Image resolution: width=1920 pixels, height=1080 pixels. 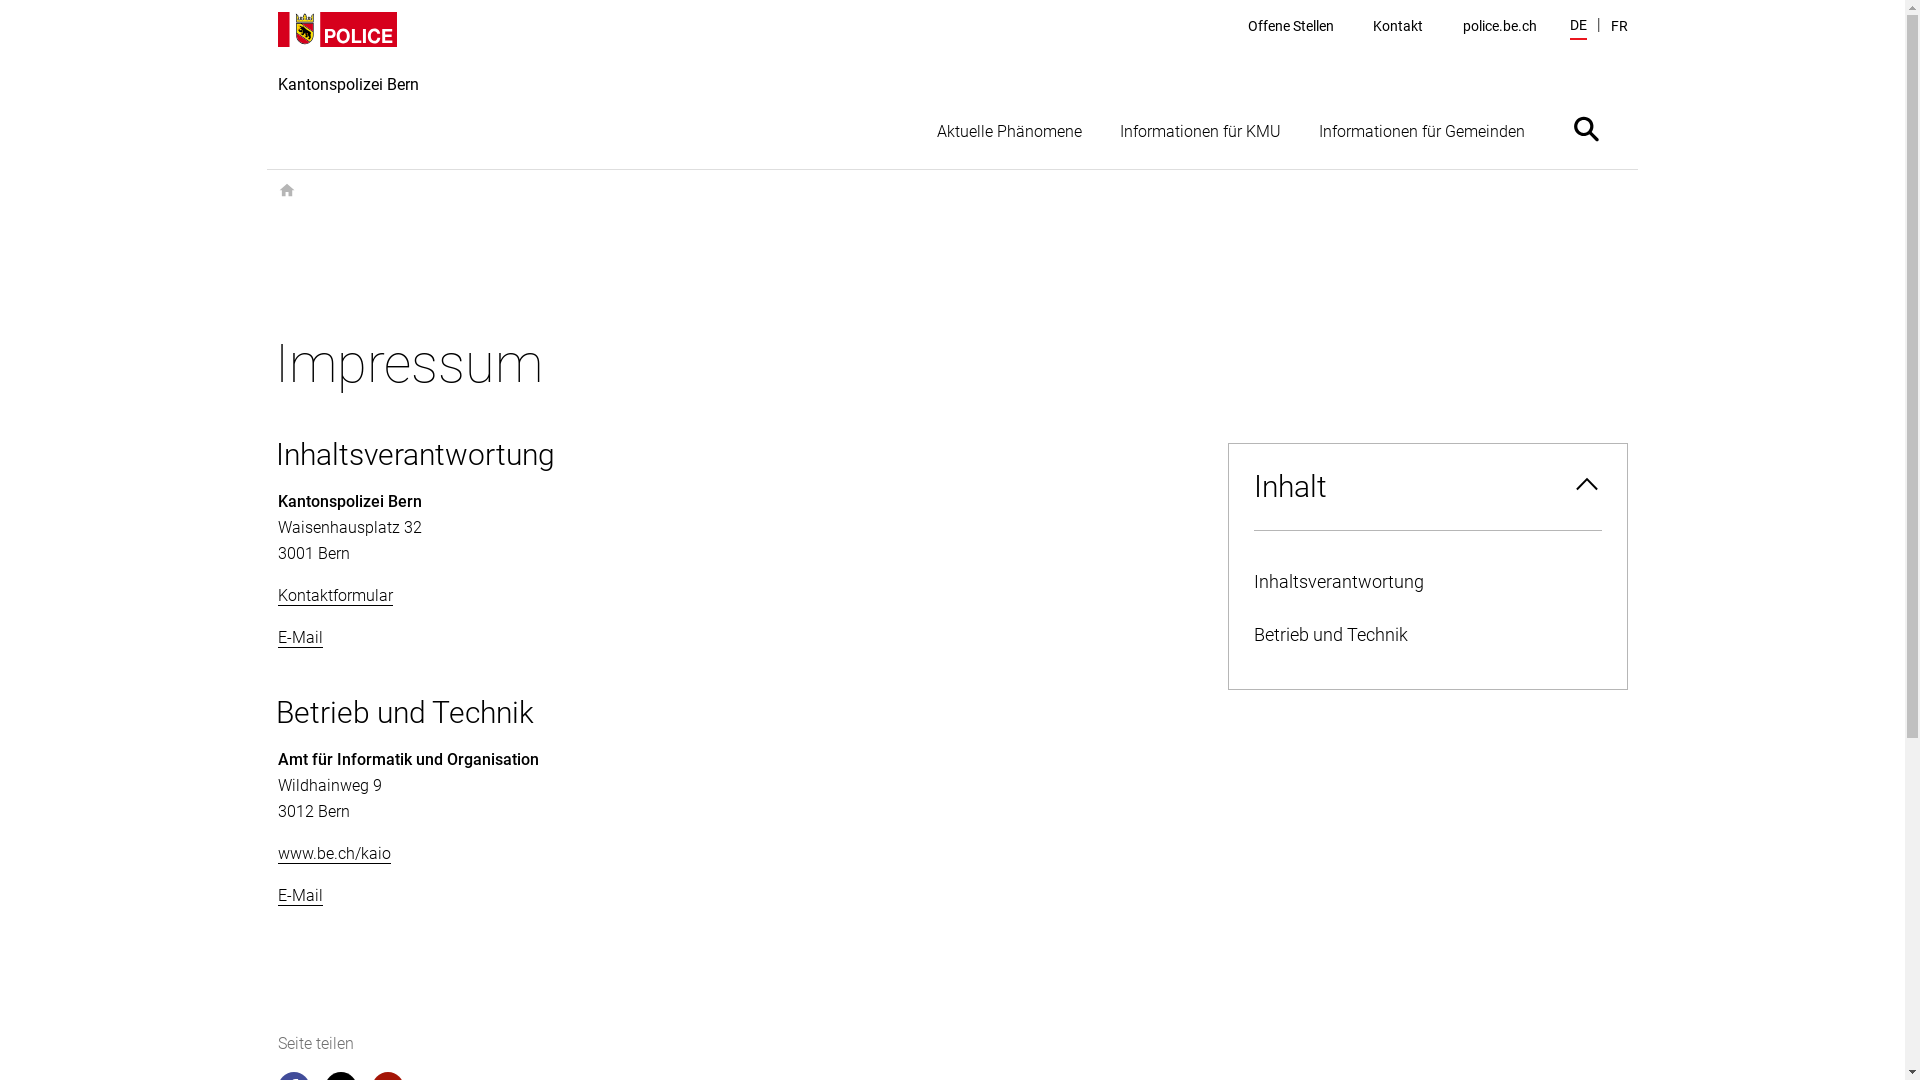 I want to click on Betrieb und Technik, so click(x=1427, y=636).